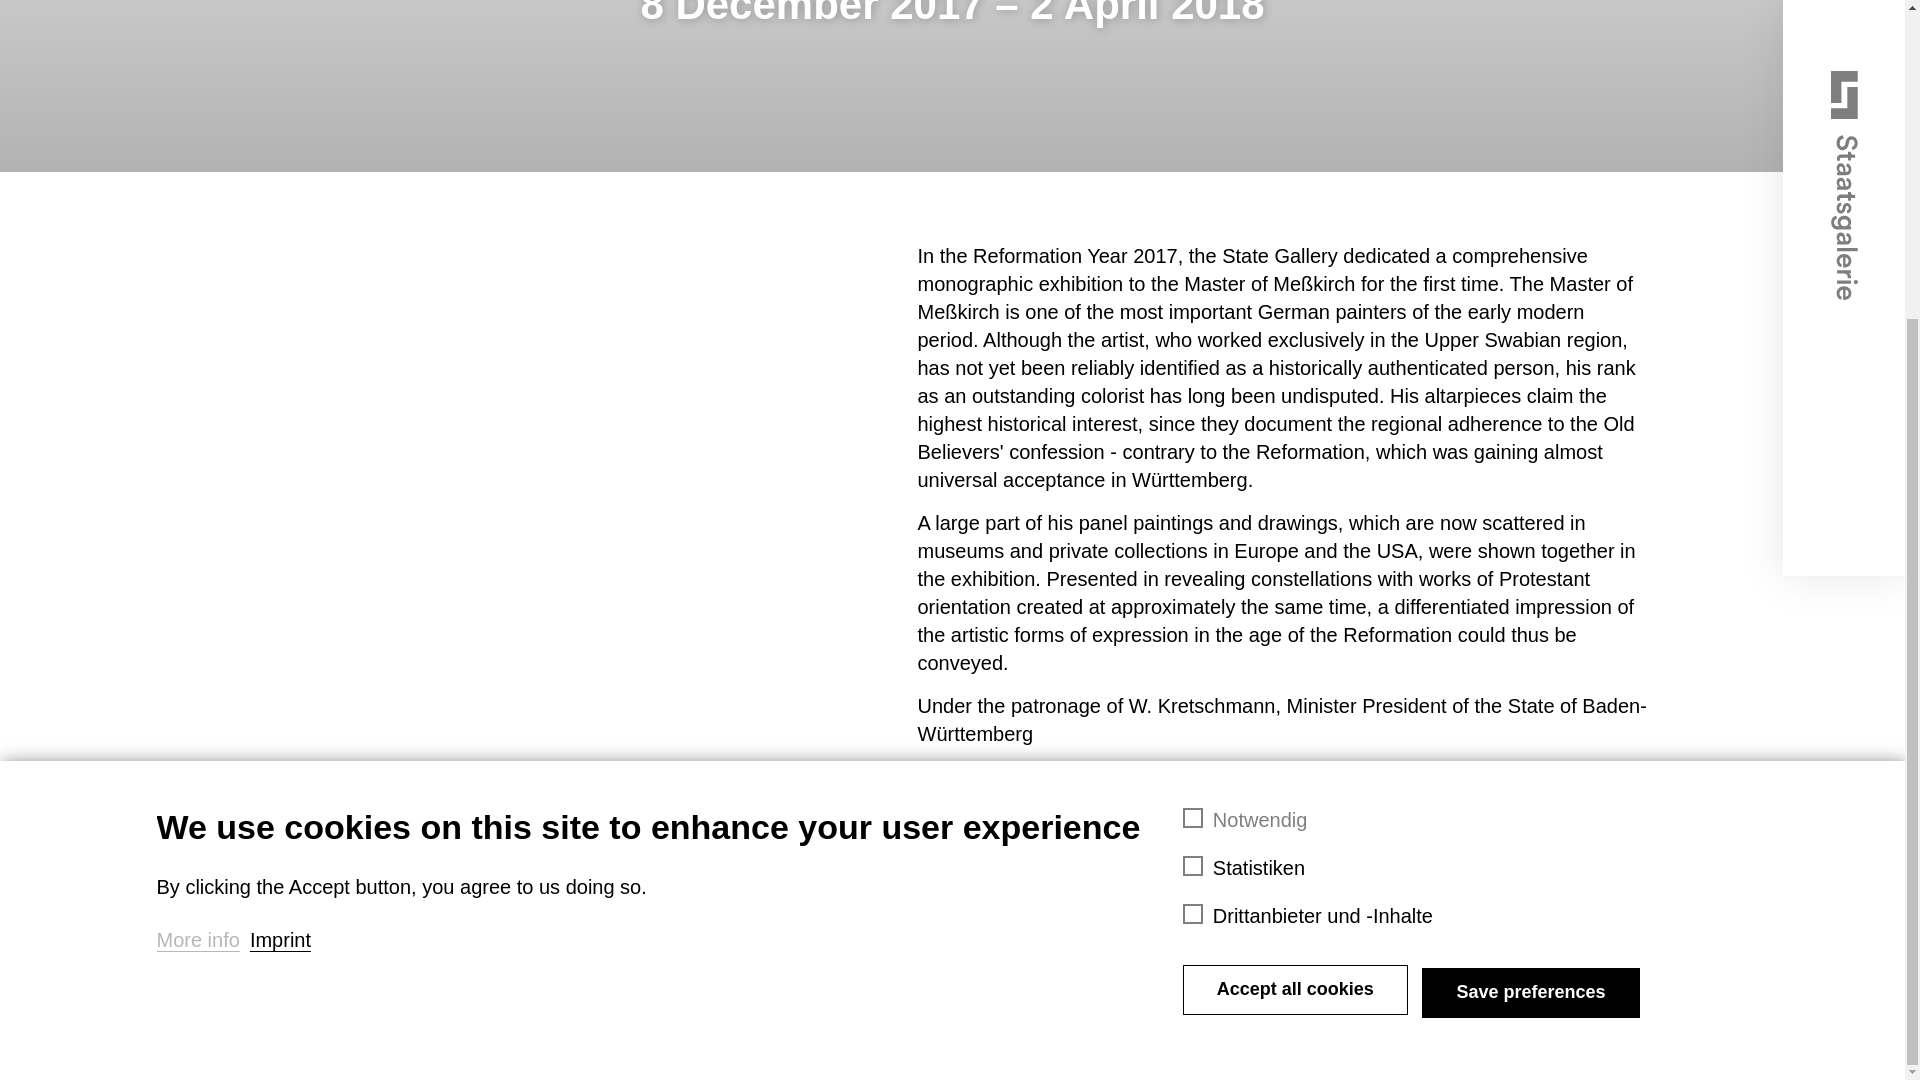 The image size is (1920, 1080). I want to click on Zu unserem YouTube-Kanal., so click(828, 1023).